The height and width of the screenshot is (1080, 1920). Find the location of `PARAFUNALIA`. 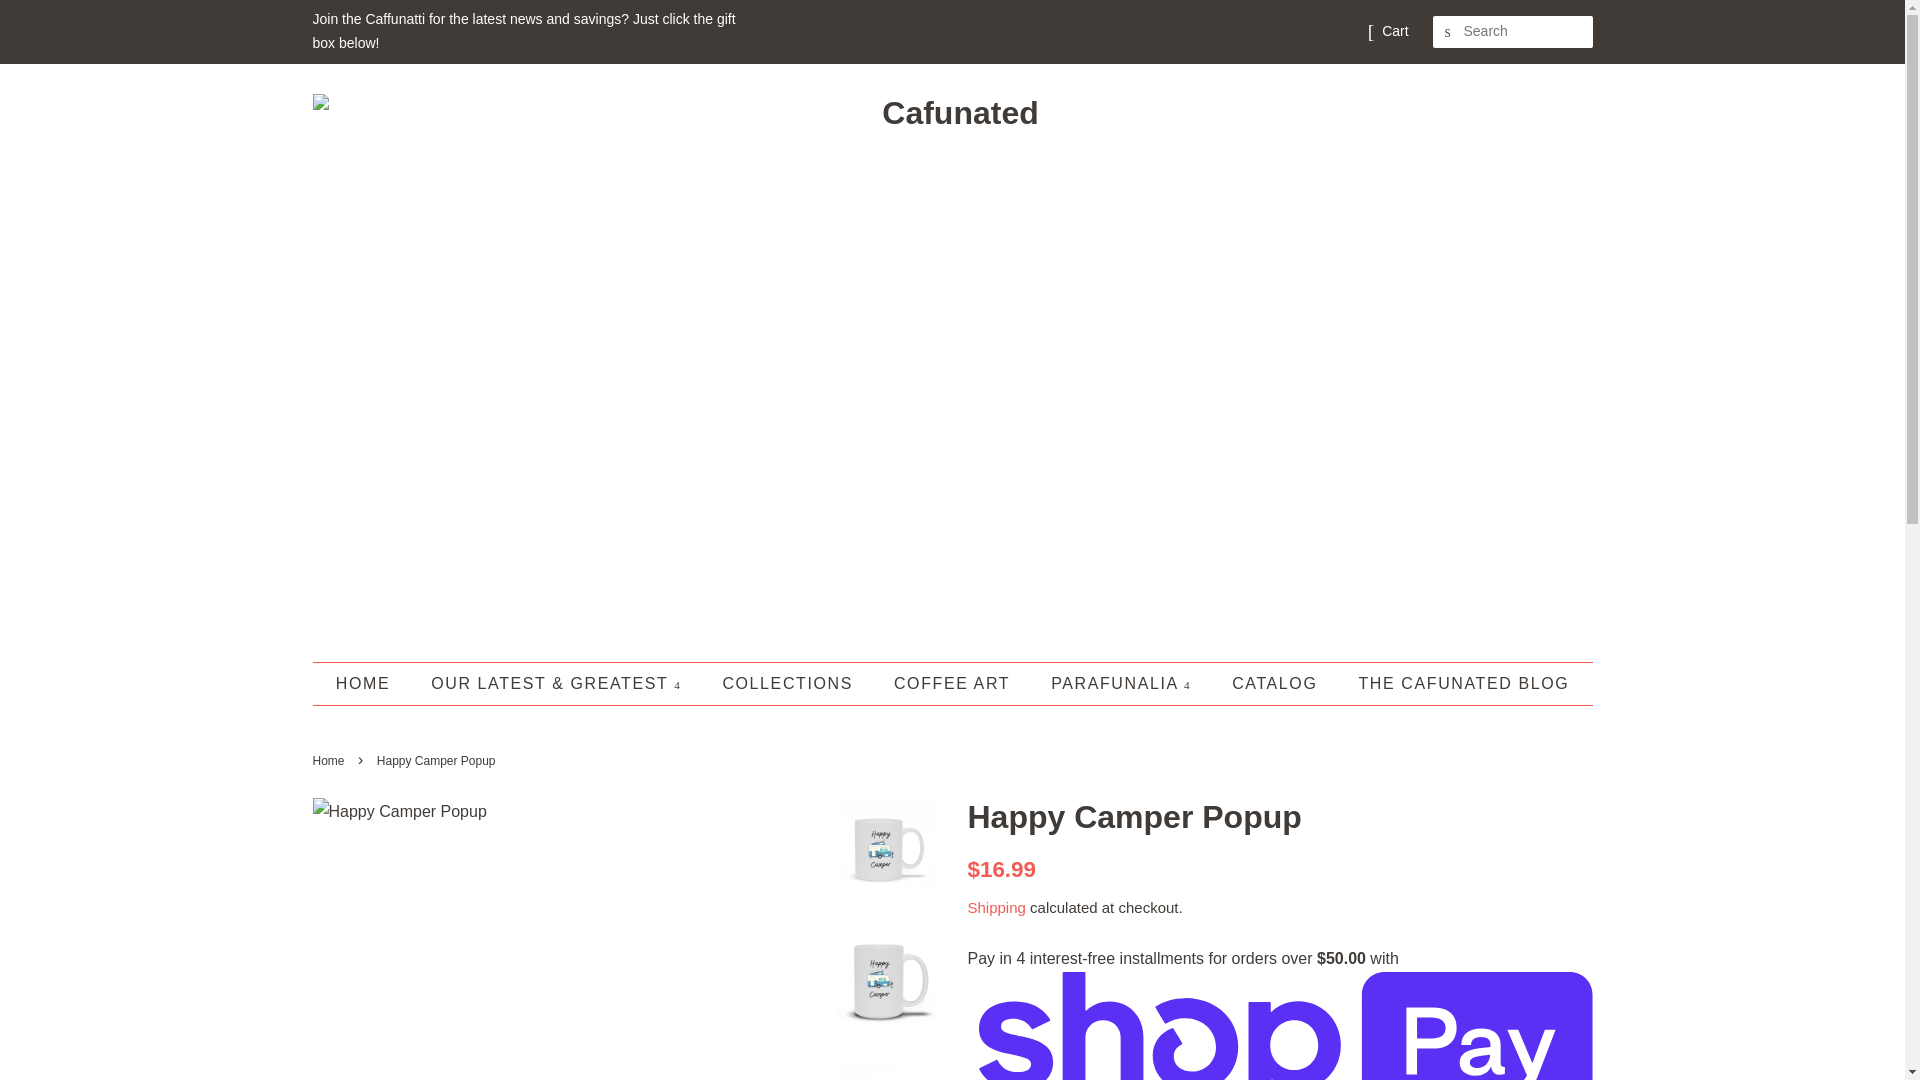

PARAFUNALIA is located at coordinates (1124, 684).